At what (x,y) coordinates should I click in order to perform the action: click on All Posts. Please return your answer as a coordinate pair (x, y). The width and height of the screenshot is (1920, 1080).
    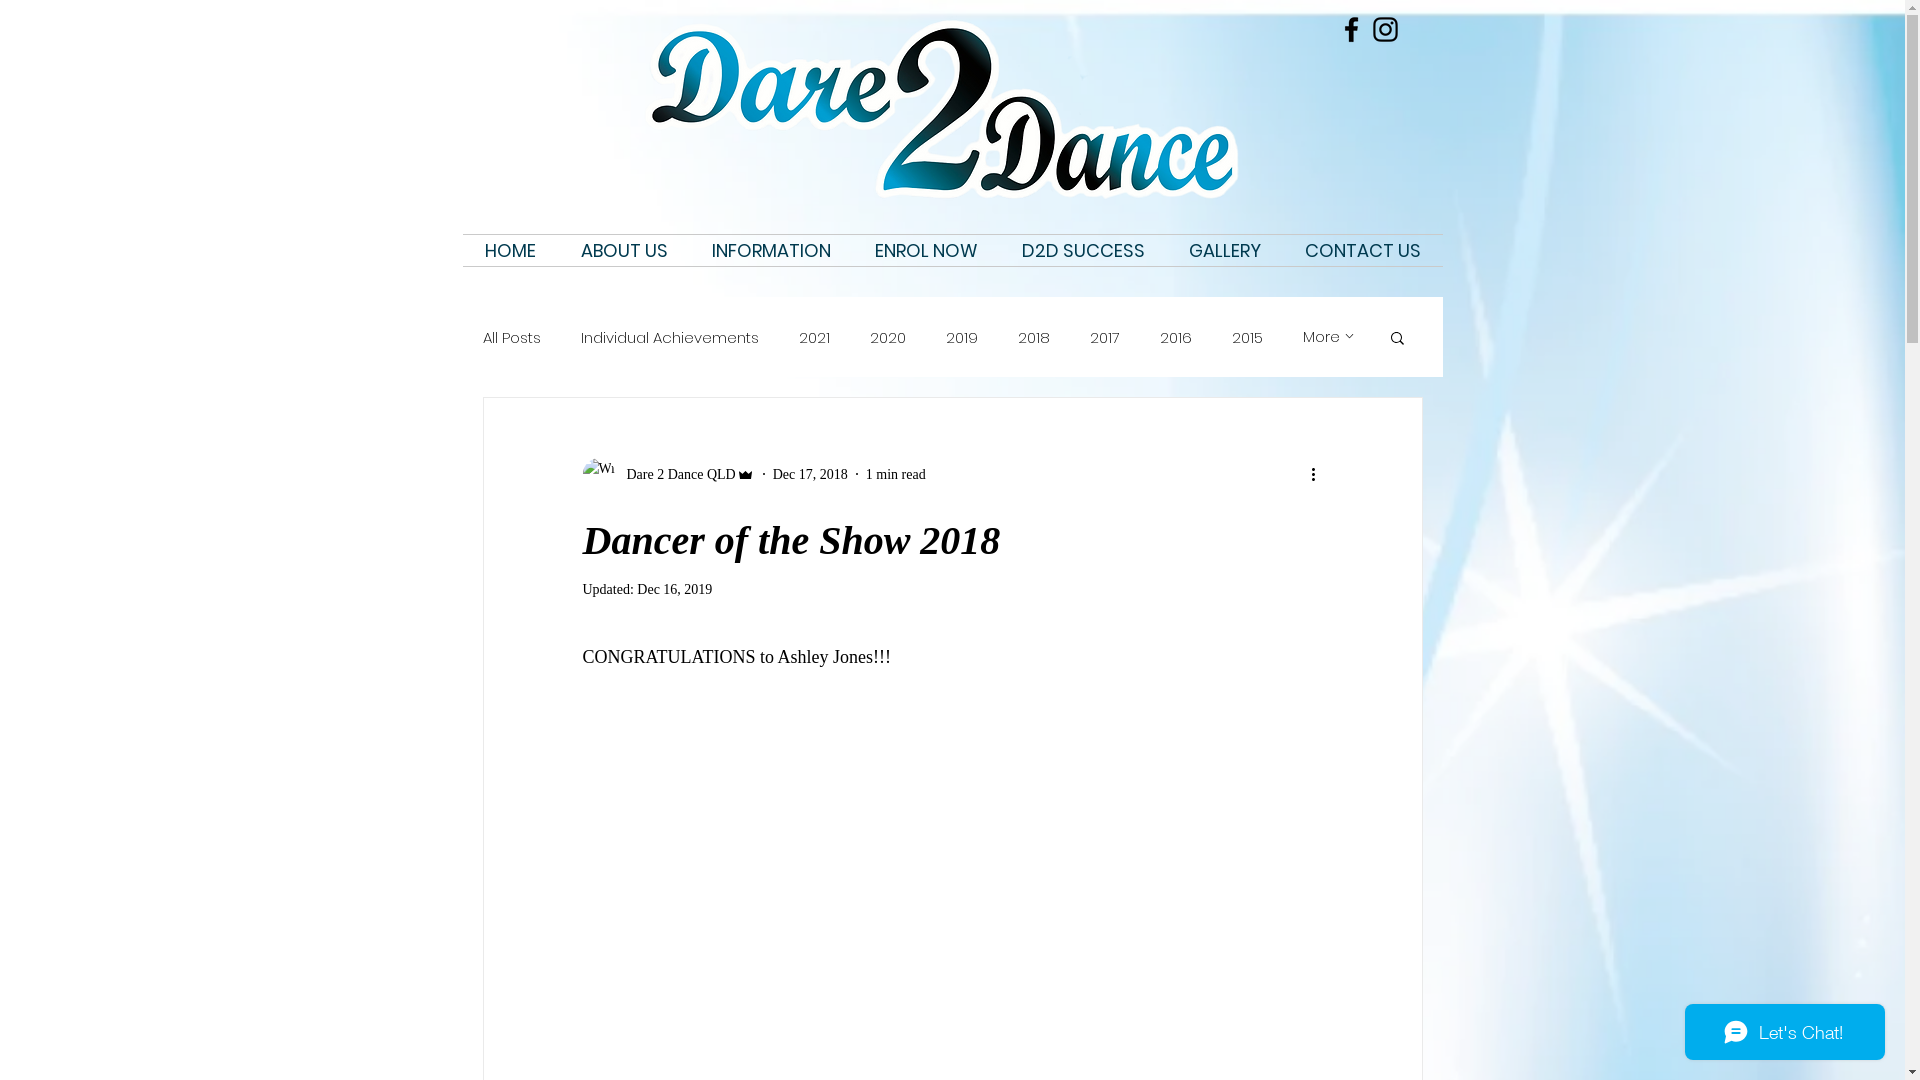
    Looking at the image, I should click on (511, 338).